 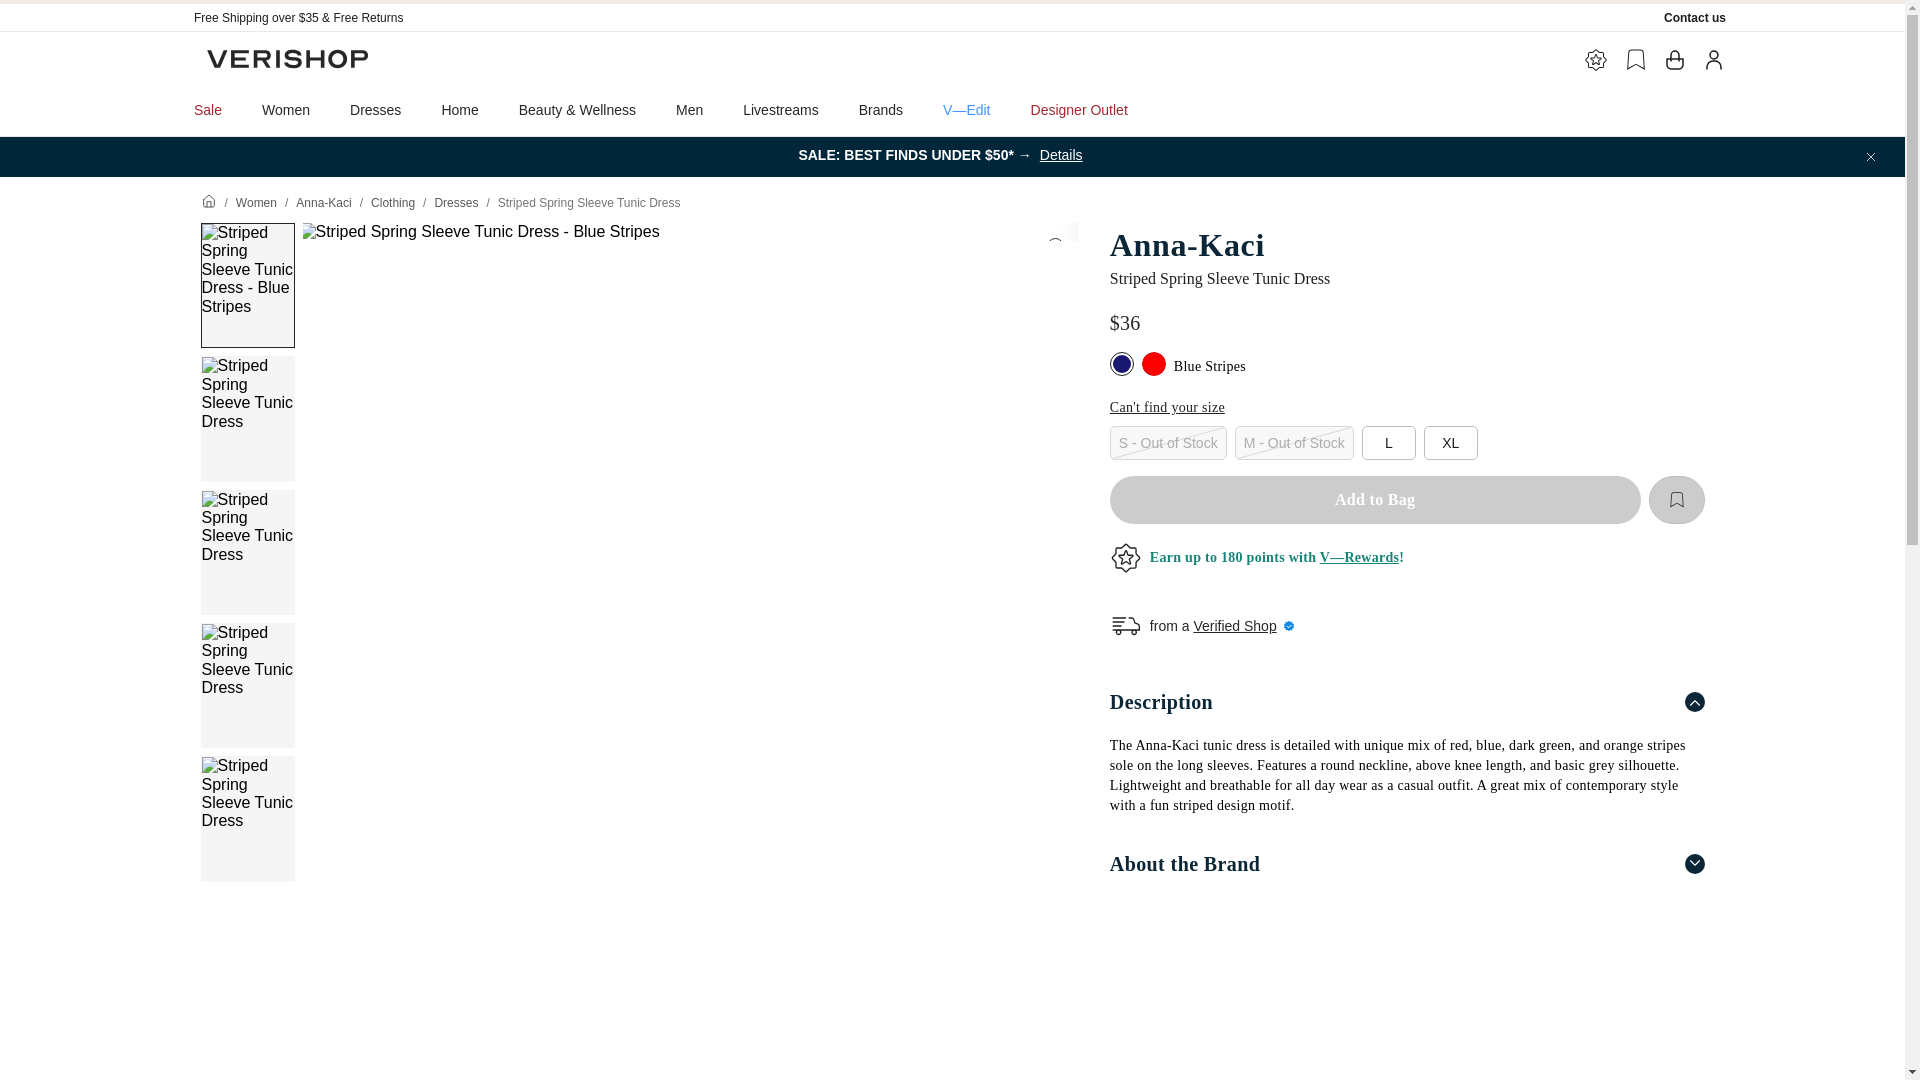 What do you see at coordinates (392, 202) in the screenshot?
I see `Clothing` at bounding box center [392, 202].